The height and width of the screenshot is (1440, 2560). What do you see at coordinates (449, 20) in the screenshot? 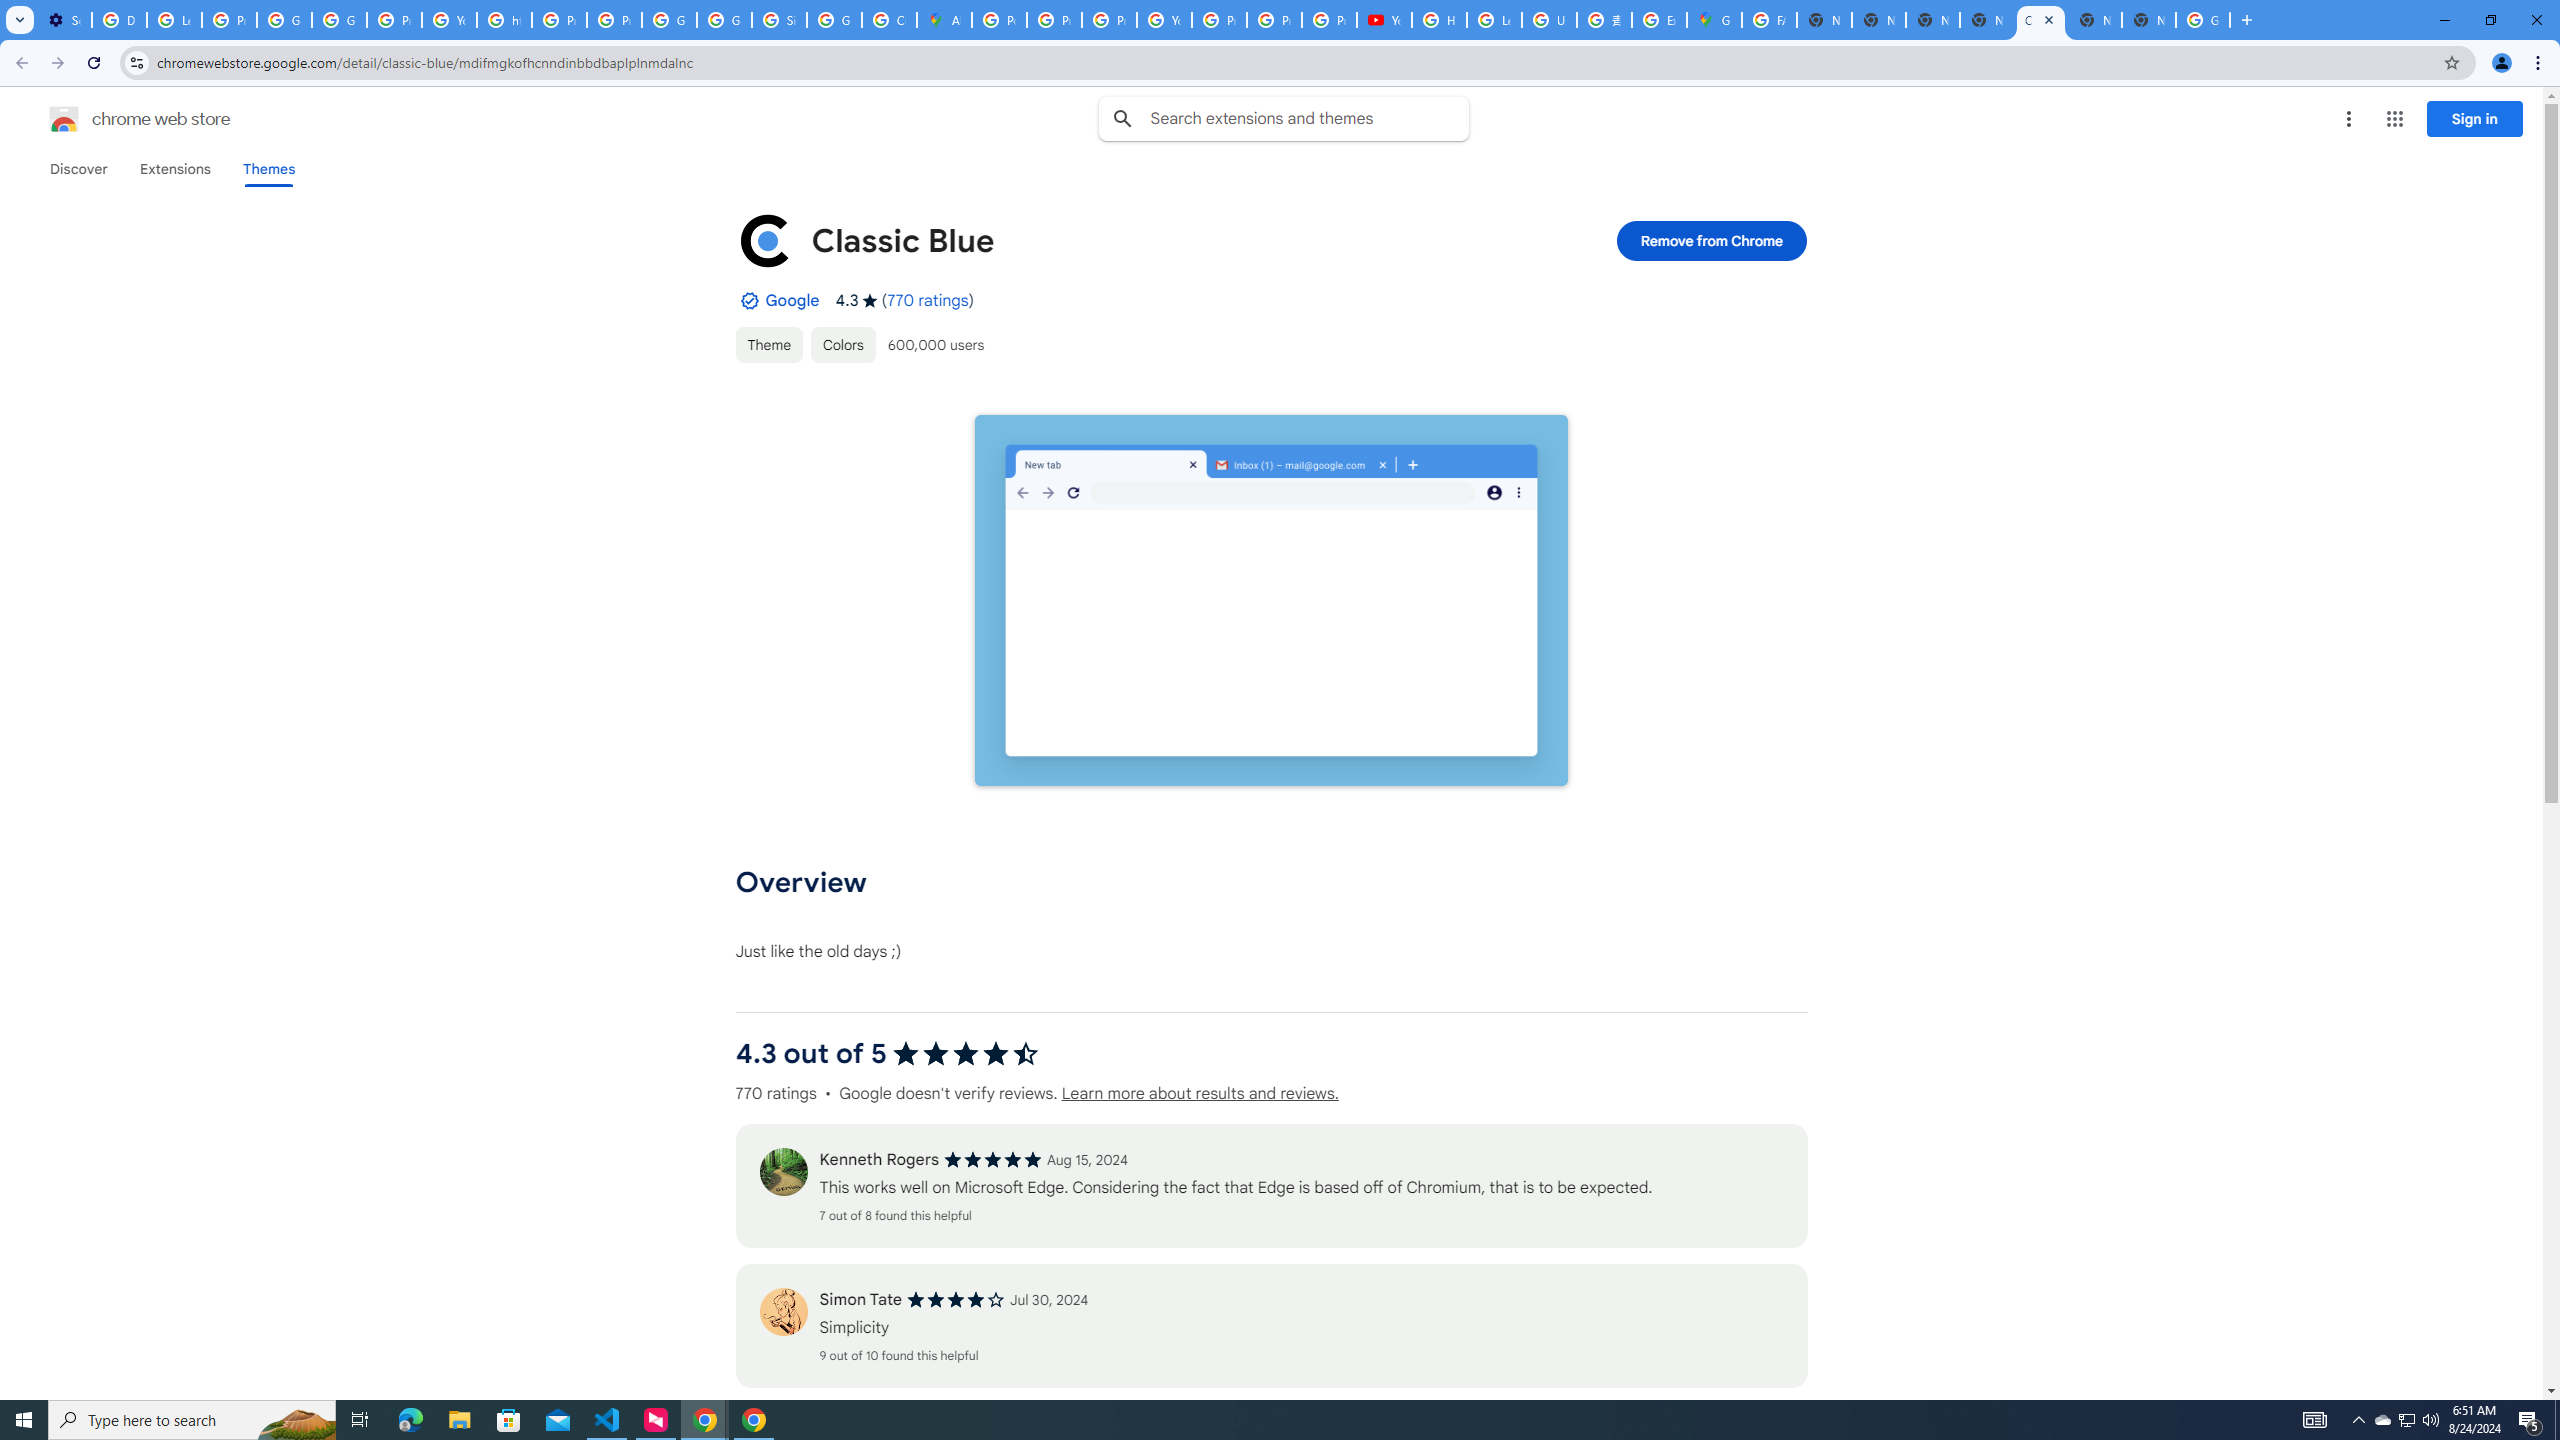
I see `YouTube` at bounding box center [449, 20].